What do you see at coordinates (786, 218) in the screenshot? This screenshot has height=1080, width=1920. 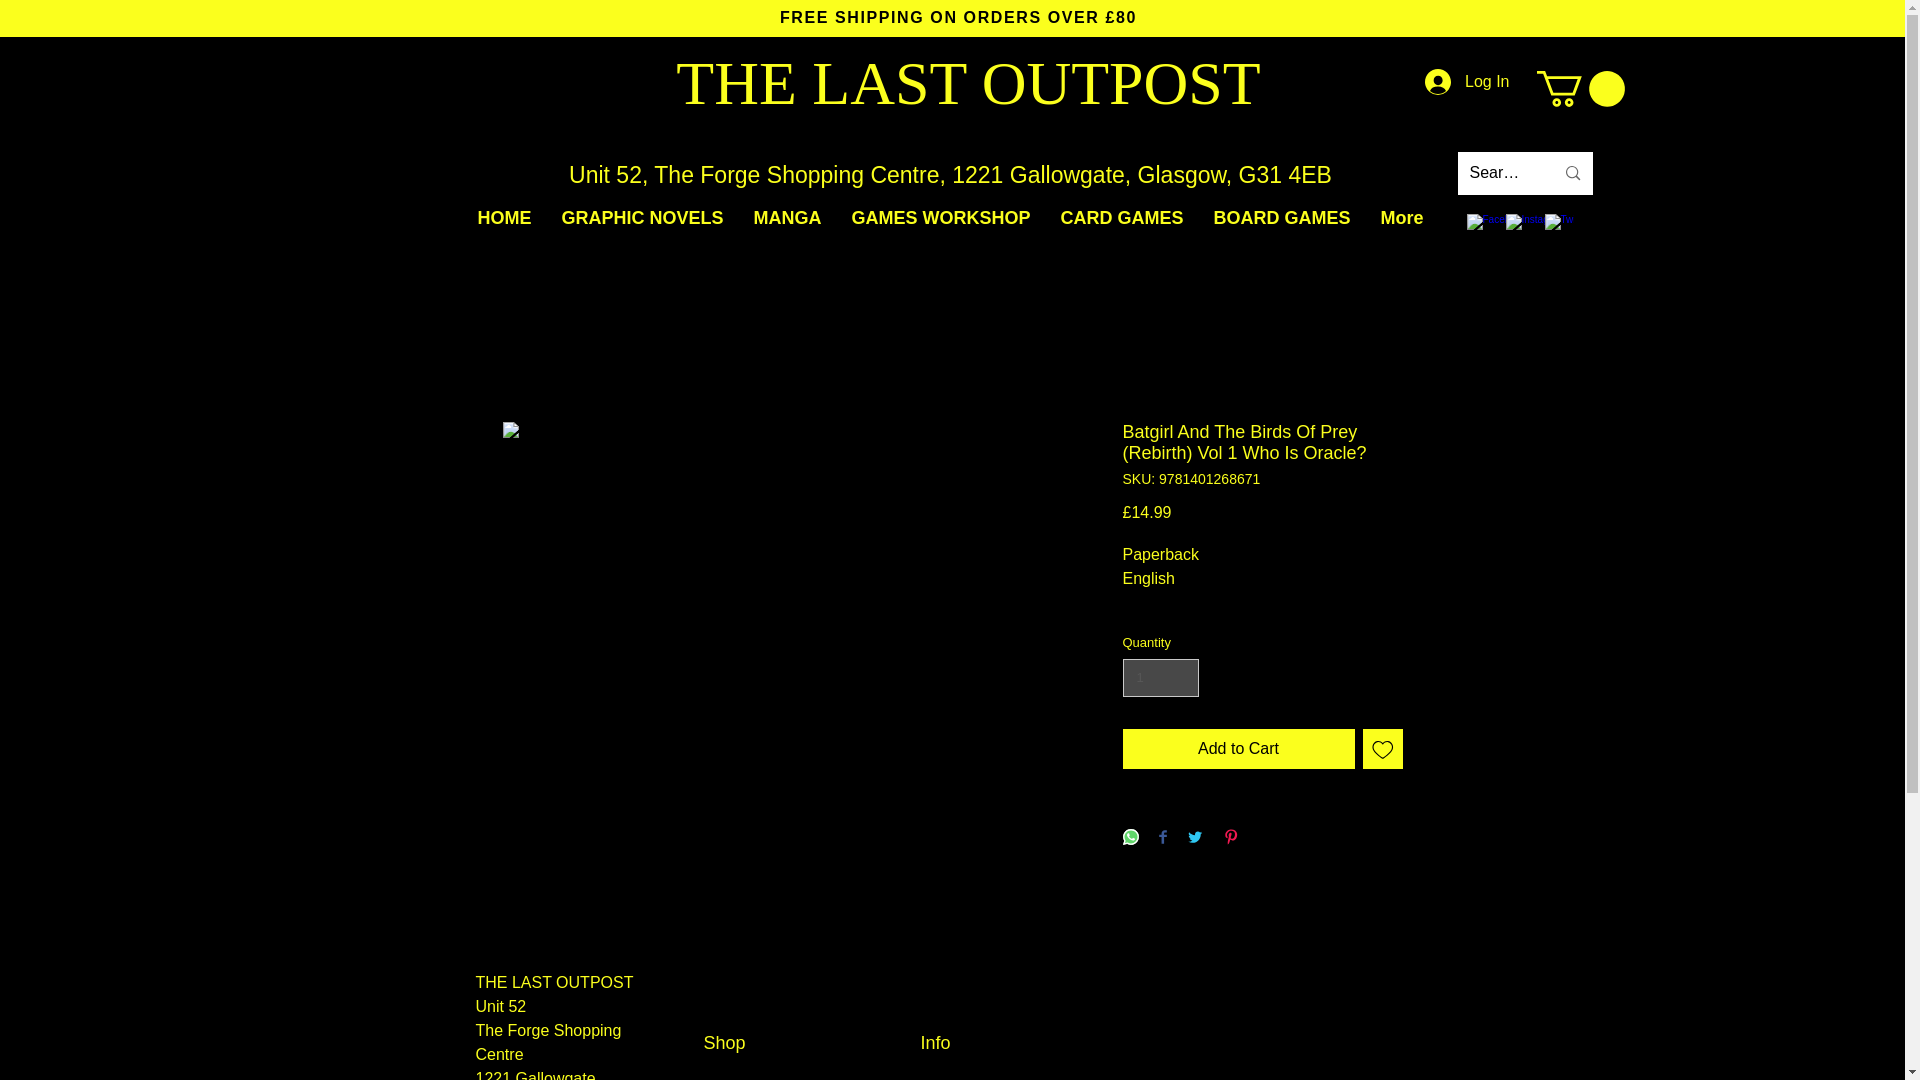 I see `MANGA` at bounding box center [786, 218].